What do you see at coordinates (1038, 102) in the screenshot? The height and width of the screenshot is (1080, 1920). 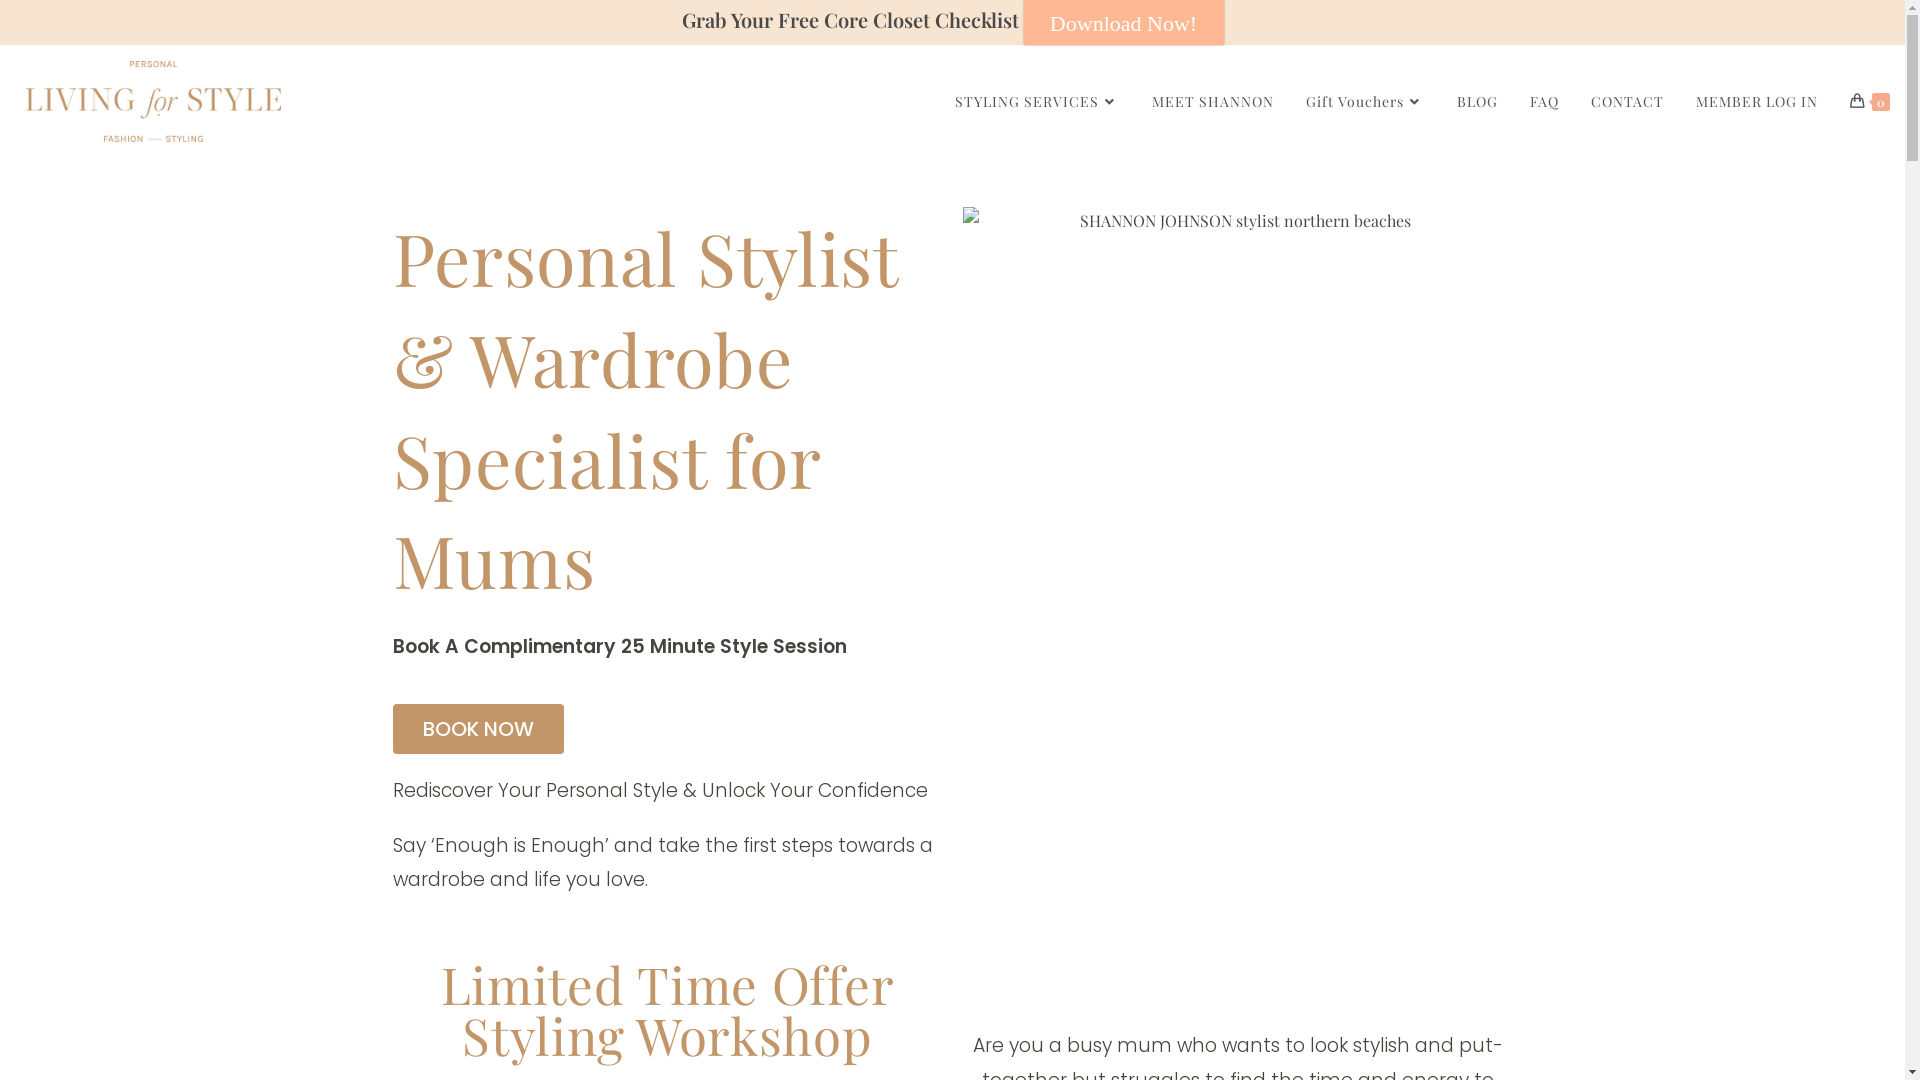 I see `STYLING SERVICES` at bounding box center [1038, 102].